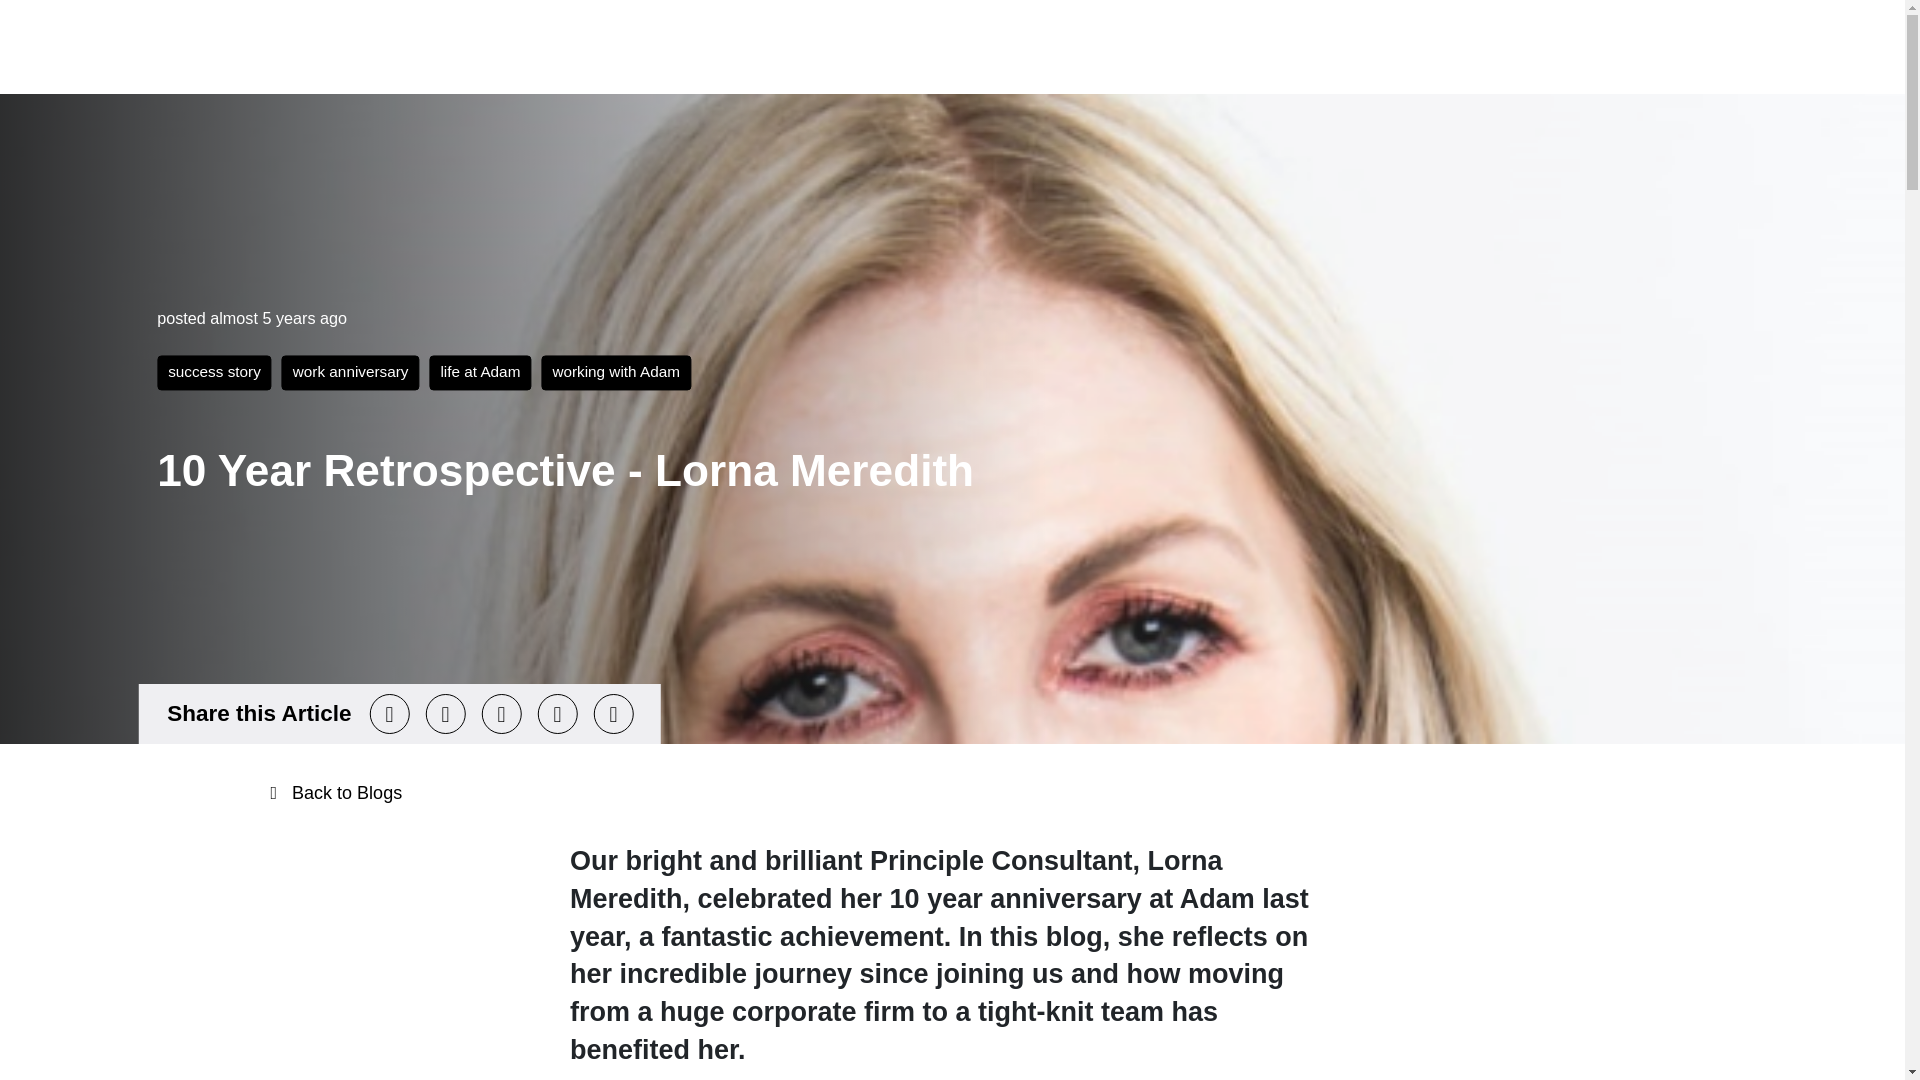 Image resolution: width=1920 pixels, height=1080 pixels. Describe the element at coordinates (613, 714) in the screenshot. I see `send in Whatsapp` at that location.